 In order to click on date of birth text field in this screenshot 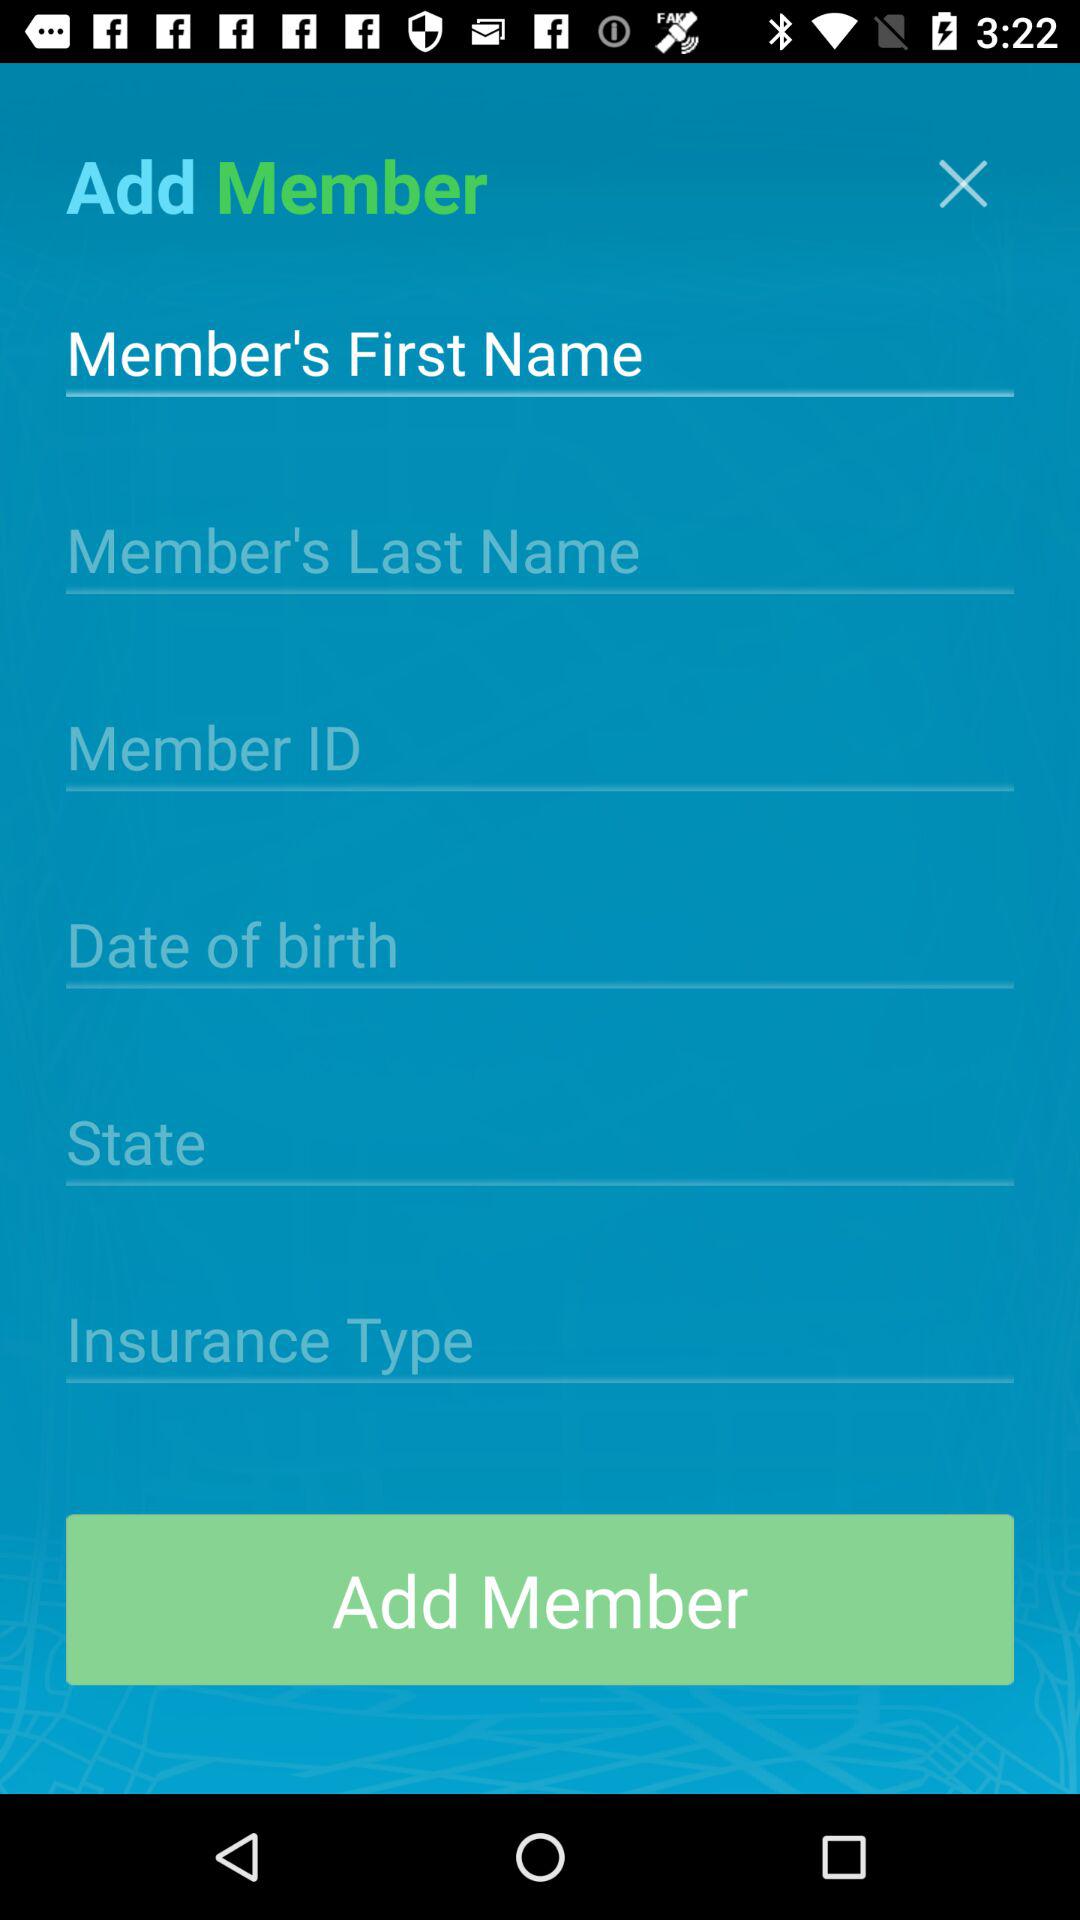, I will do `click(540, 942)`.